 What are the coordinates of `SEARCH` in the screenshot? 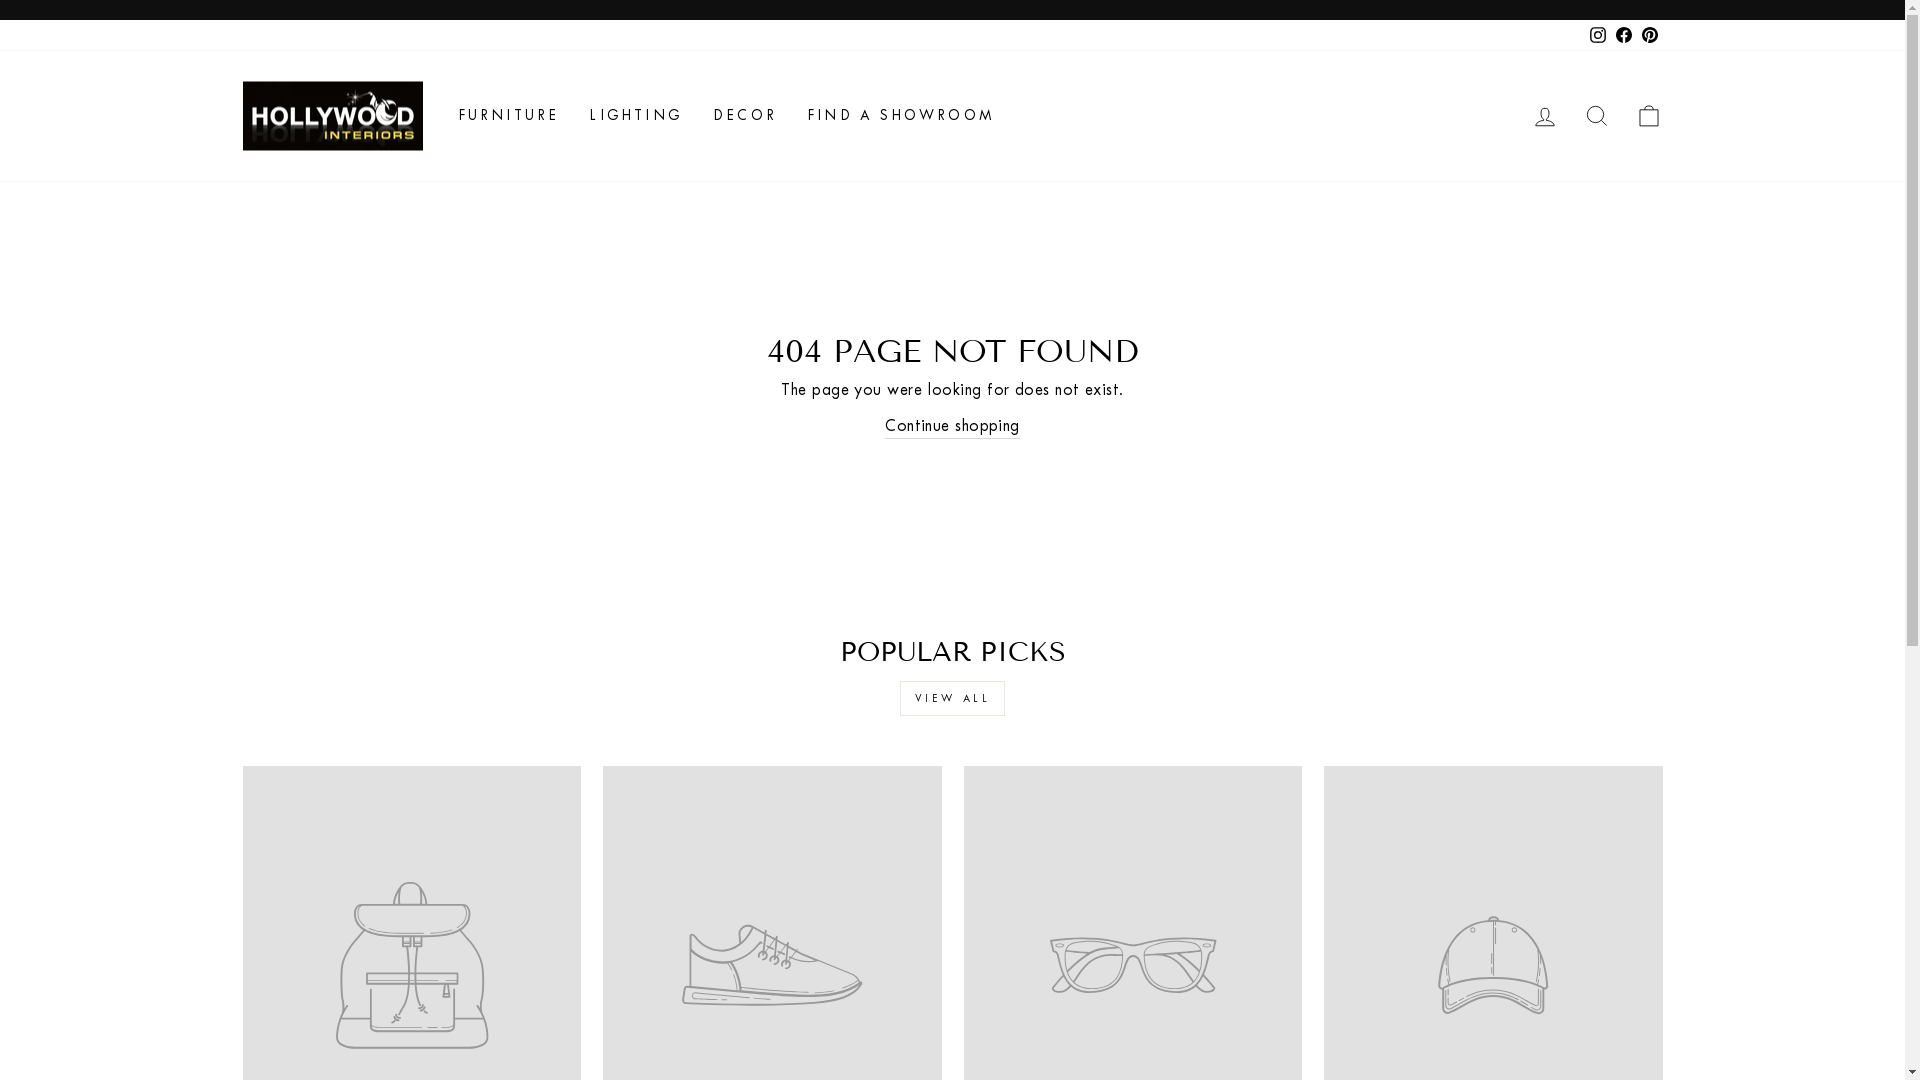 It's located at (1596, 116).